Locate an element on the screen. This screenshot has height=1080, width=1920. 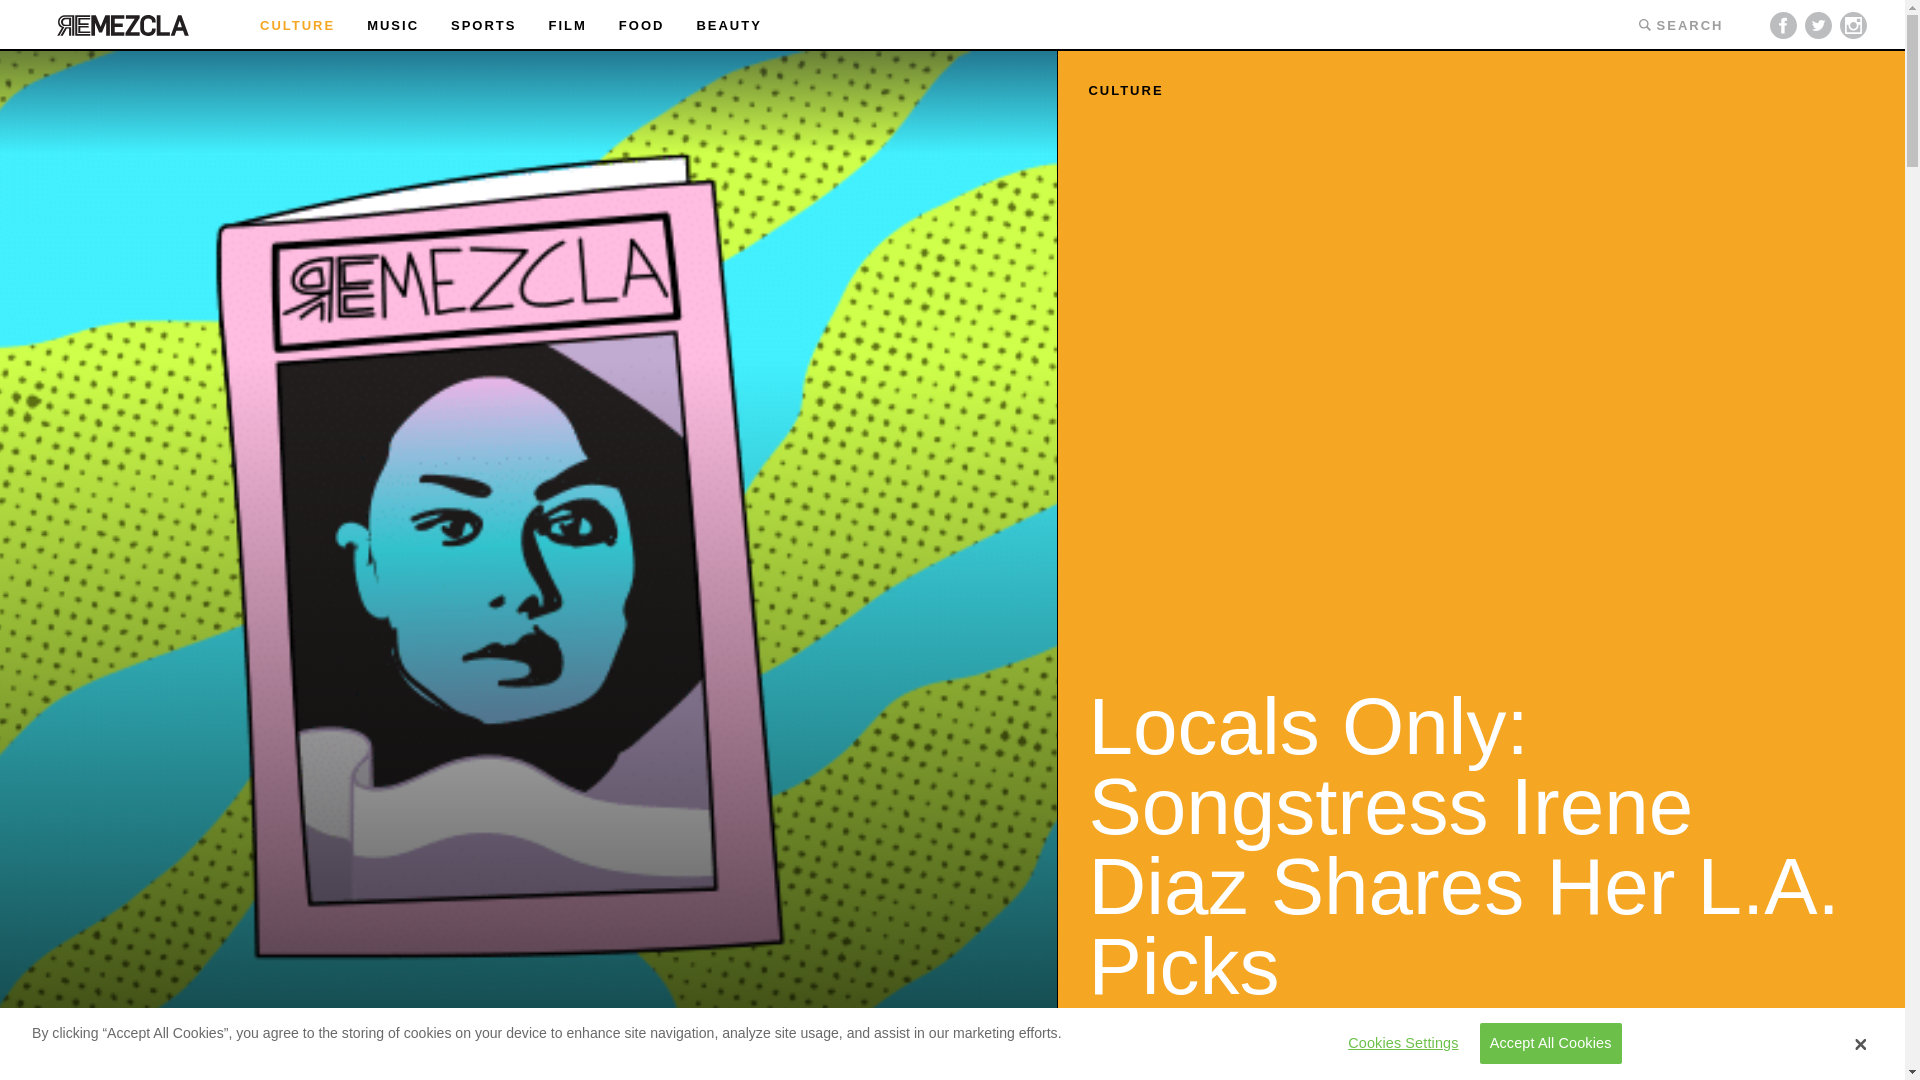
BEAUTY is located at coordinates (728, 26).